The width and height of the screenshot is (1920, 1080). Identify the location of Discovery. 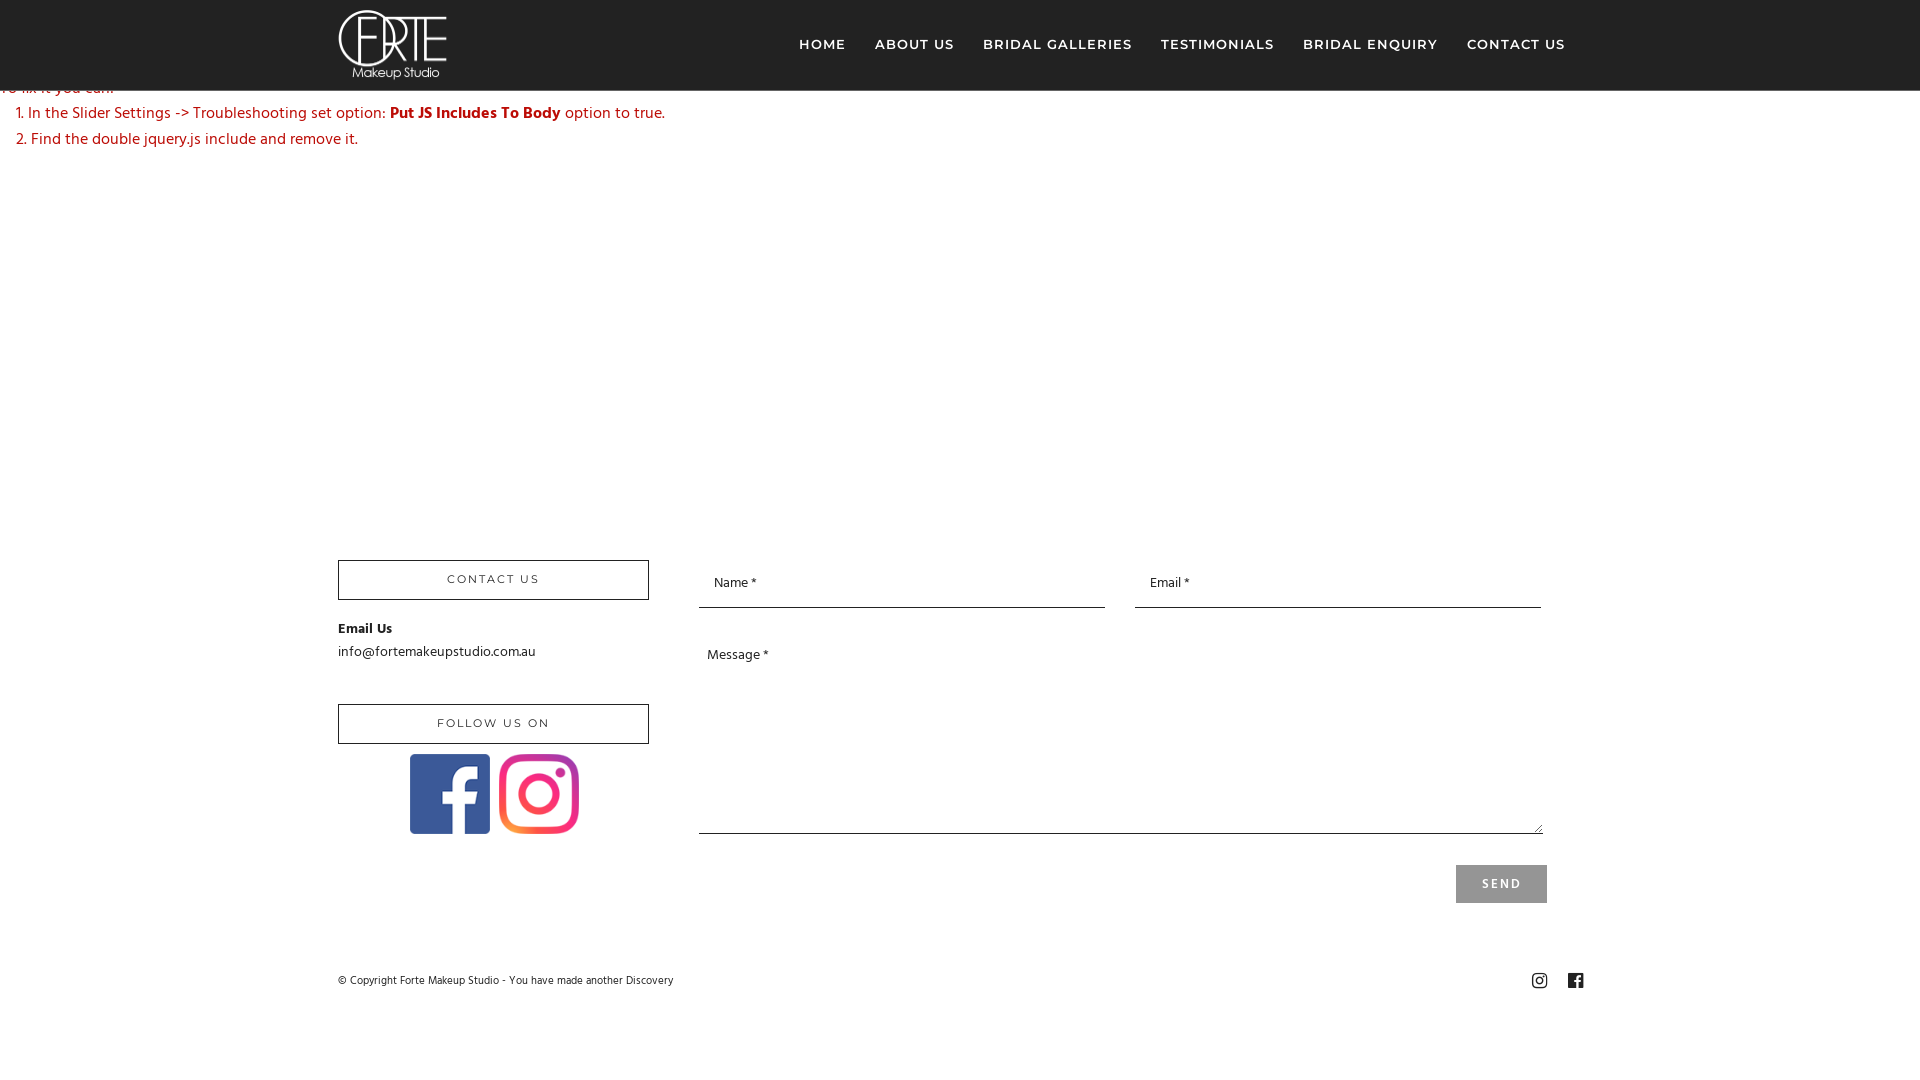
(650, 981).